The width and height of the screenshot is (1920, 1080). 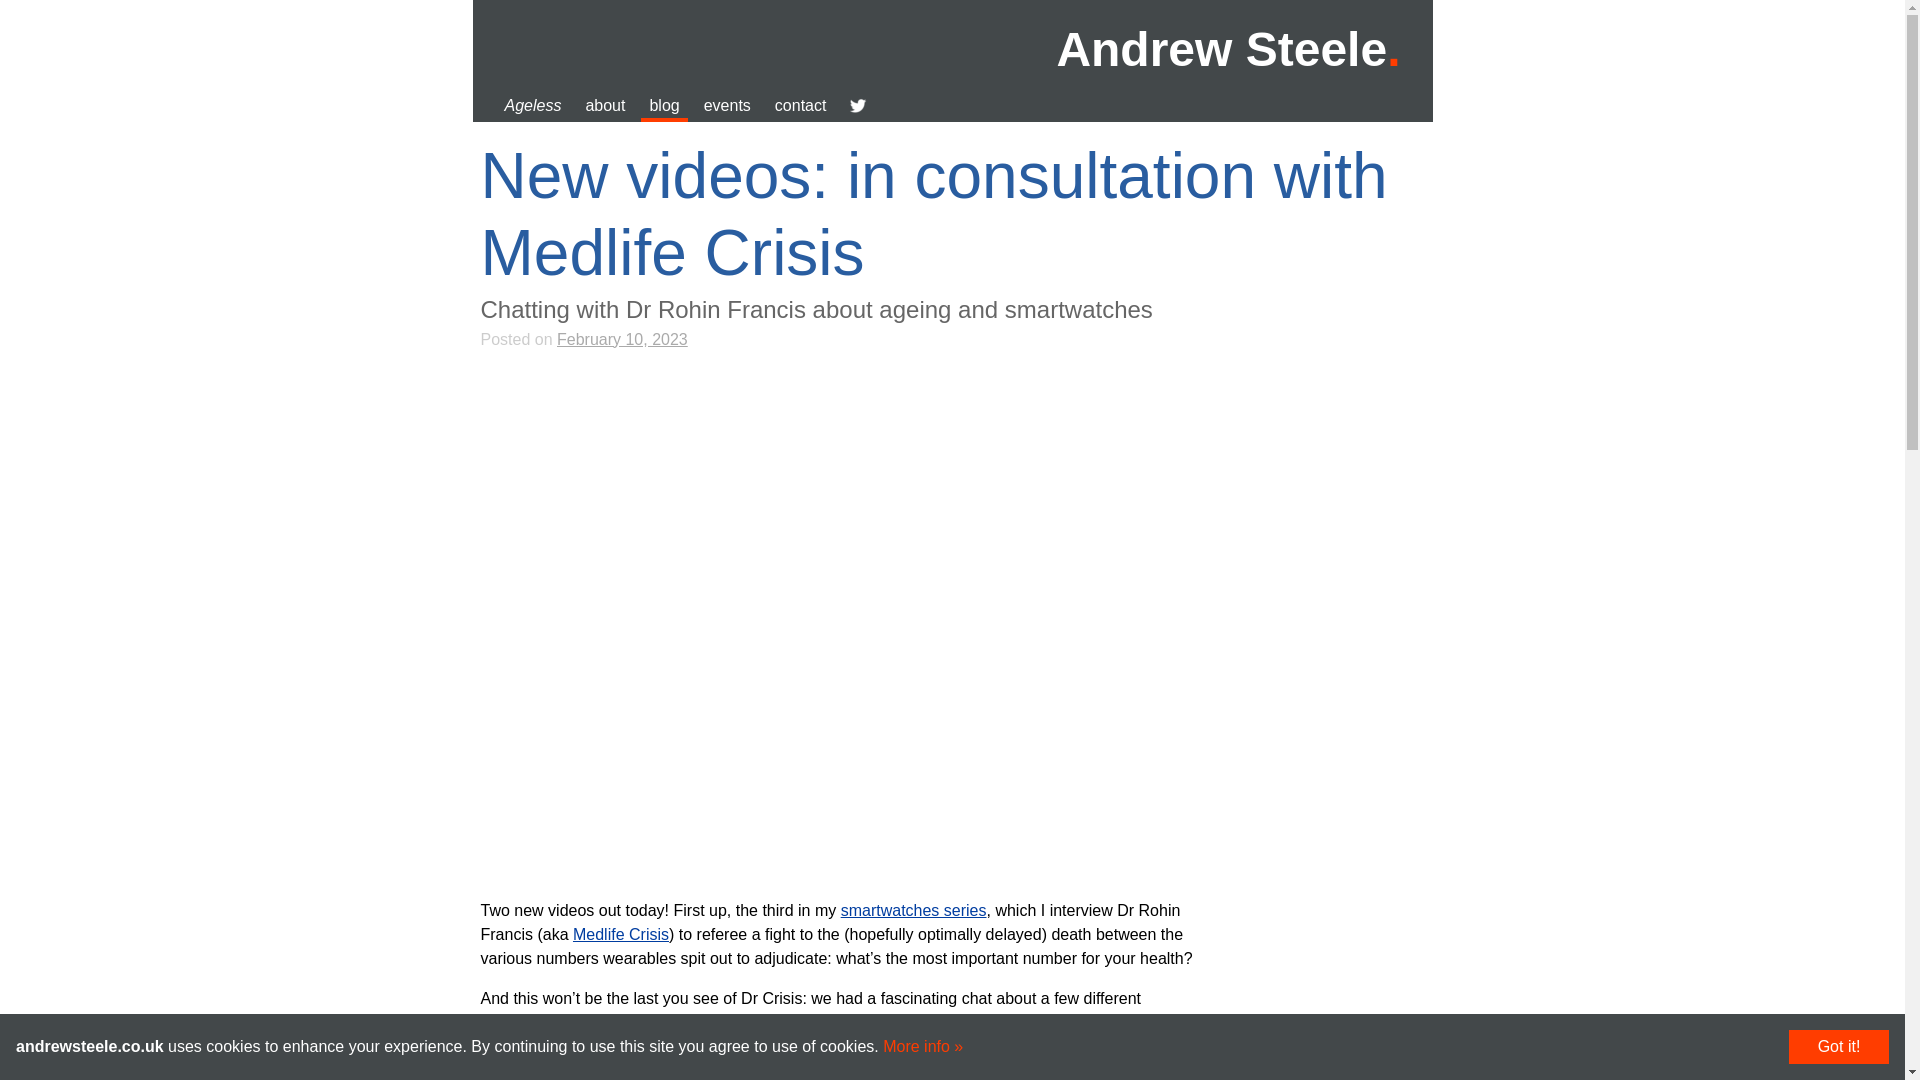 What do you see at coordinates (913, 910) in the screenshot?
I see `smartwatches series` at bounding box center [913, 910].